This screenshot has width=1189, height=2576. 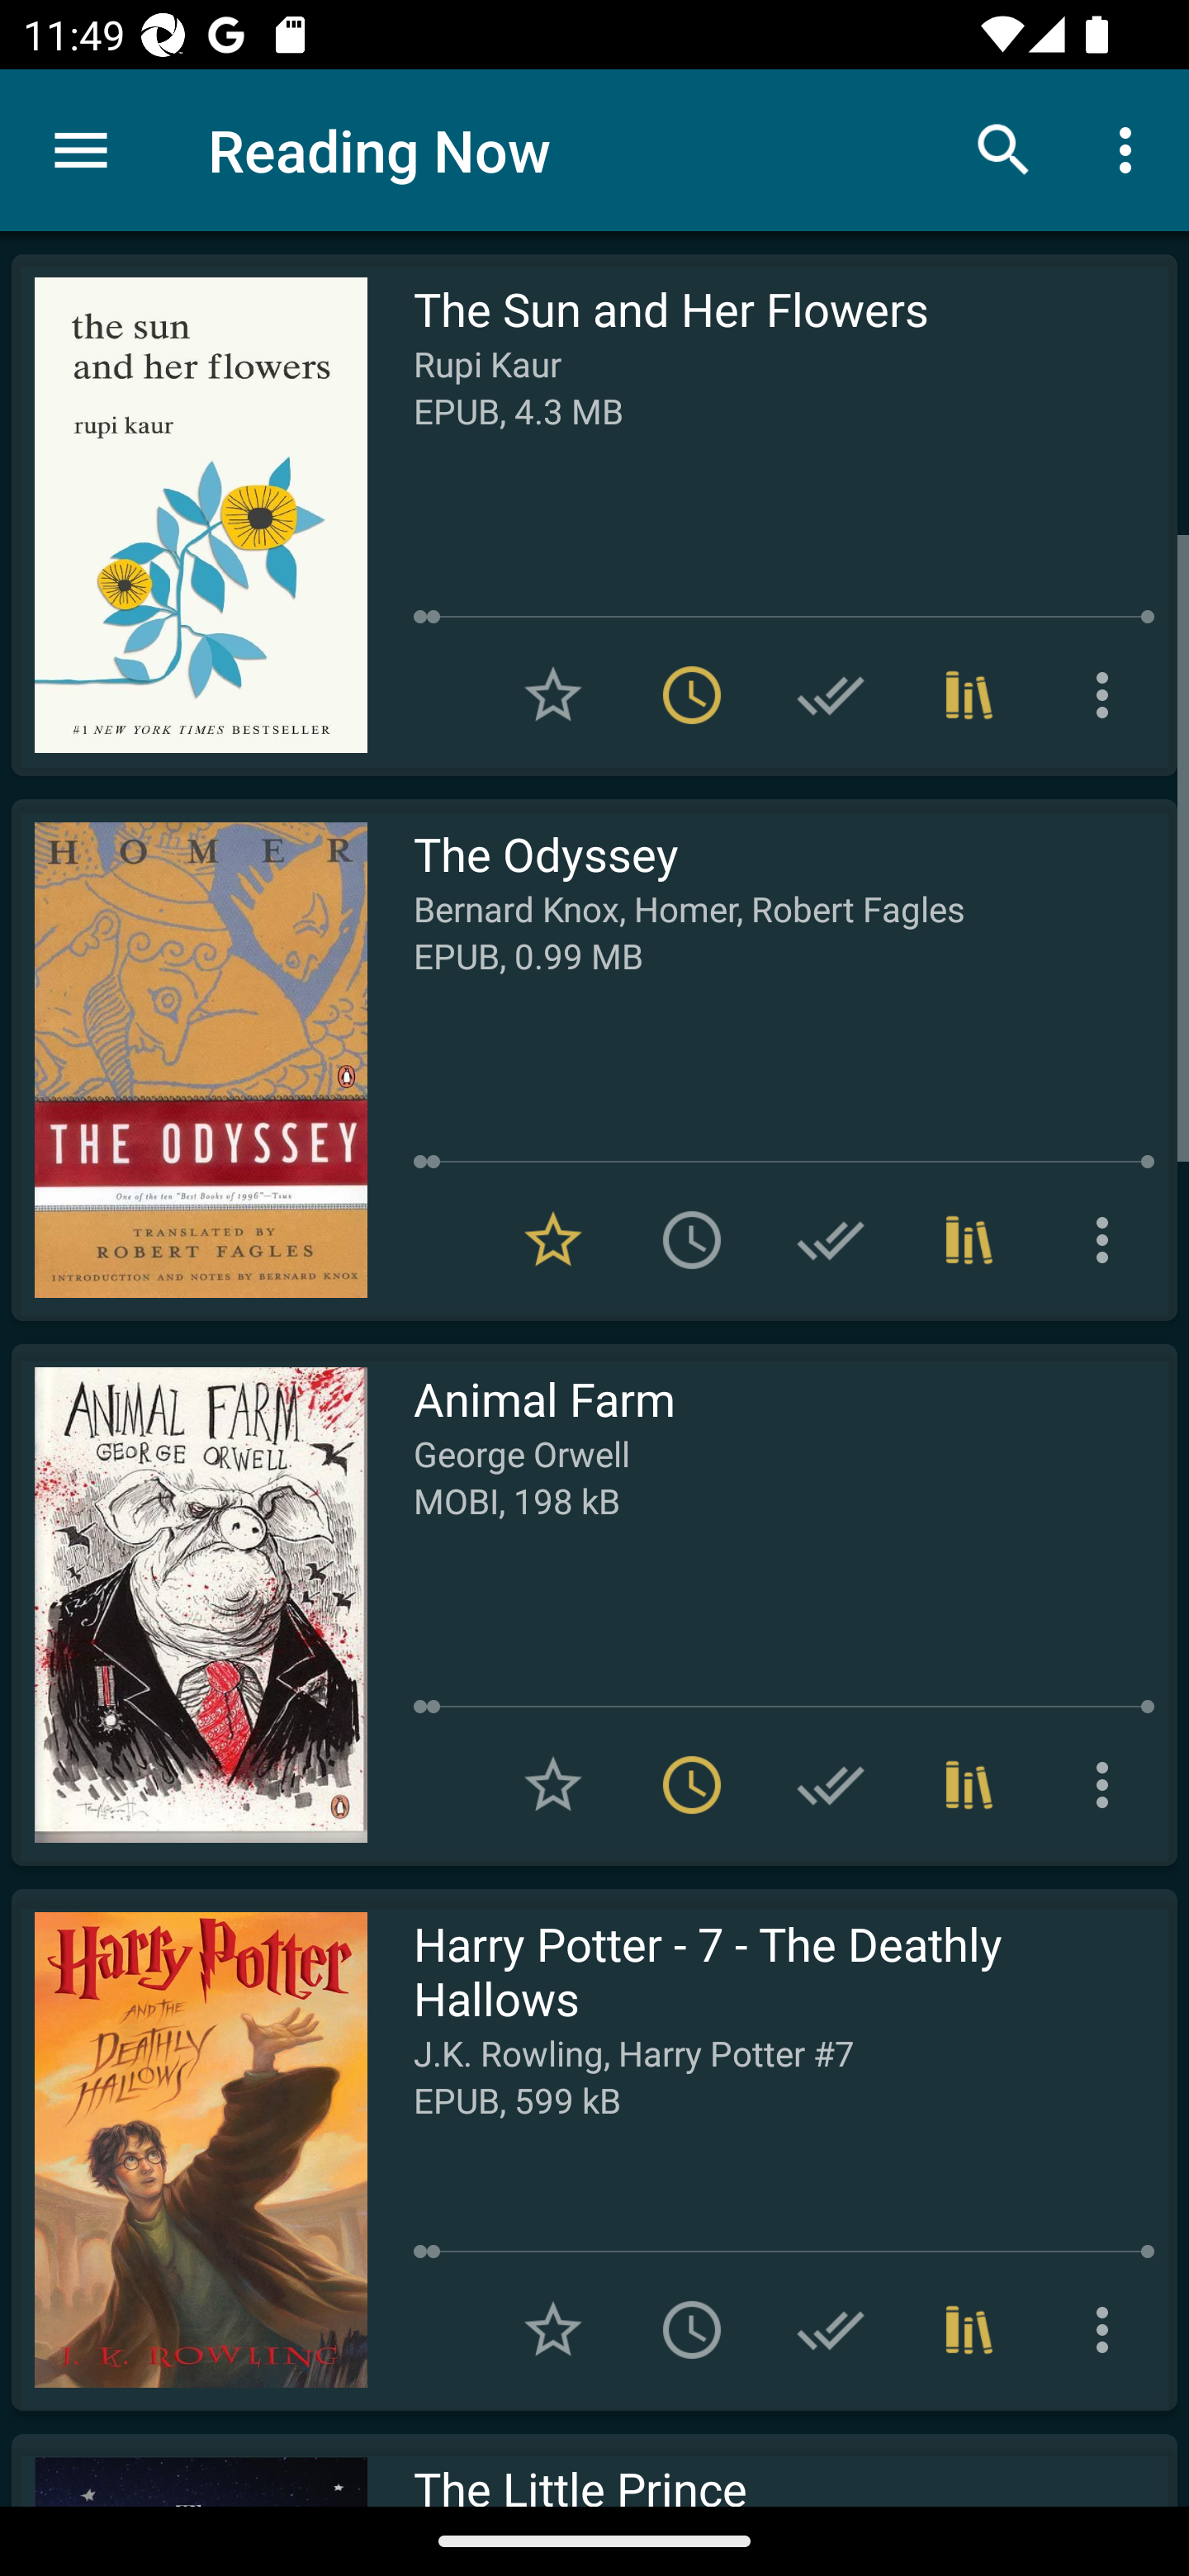 What do you see at coordinates (1108, 2330) in the screenshot?
I see `More options` at bounding box center [1108, 2330].